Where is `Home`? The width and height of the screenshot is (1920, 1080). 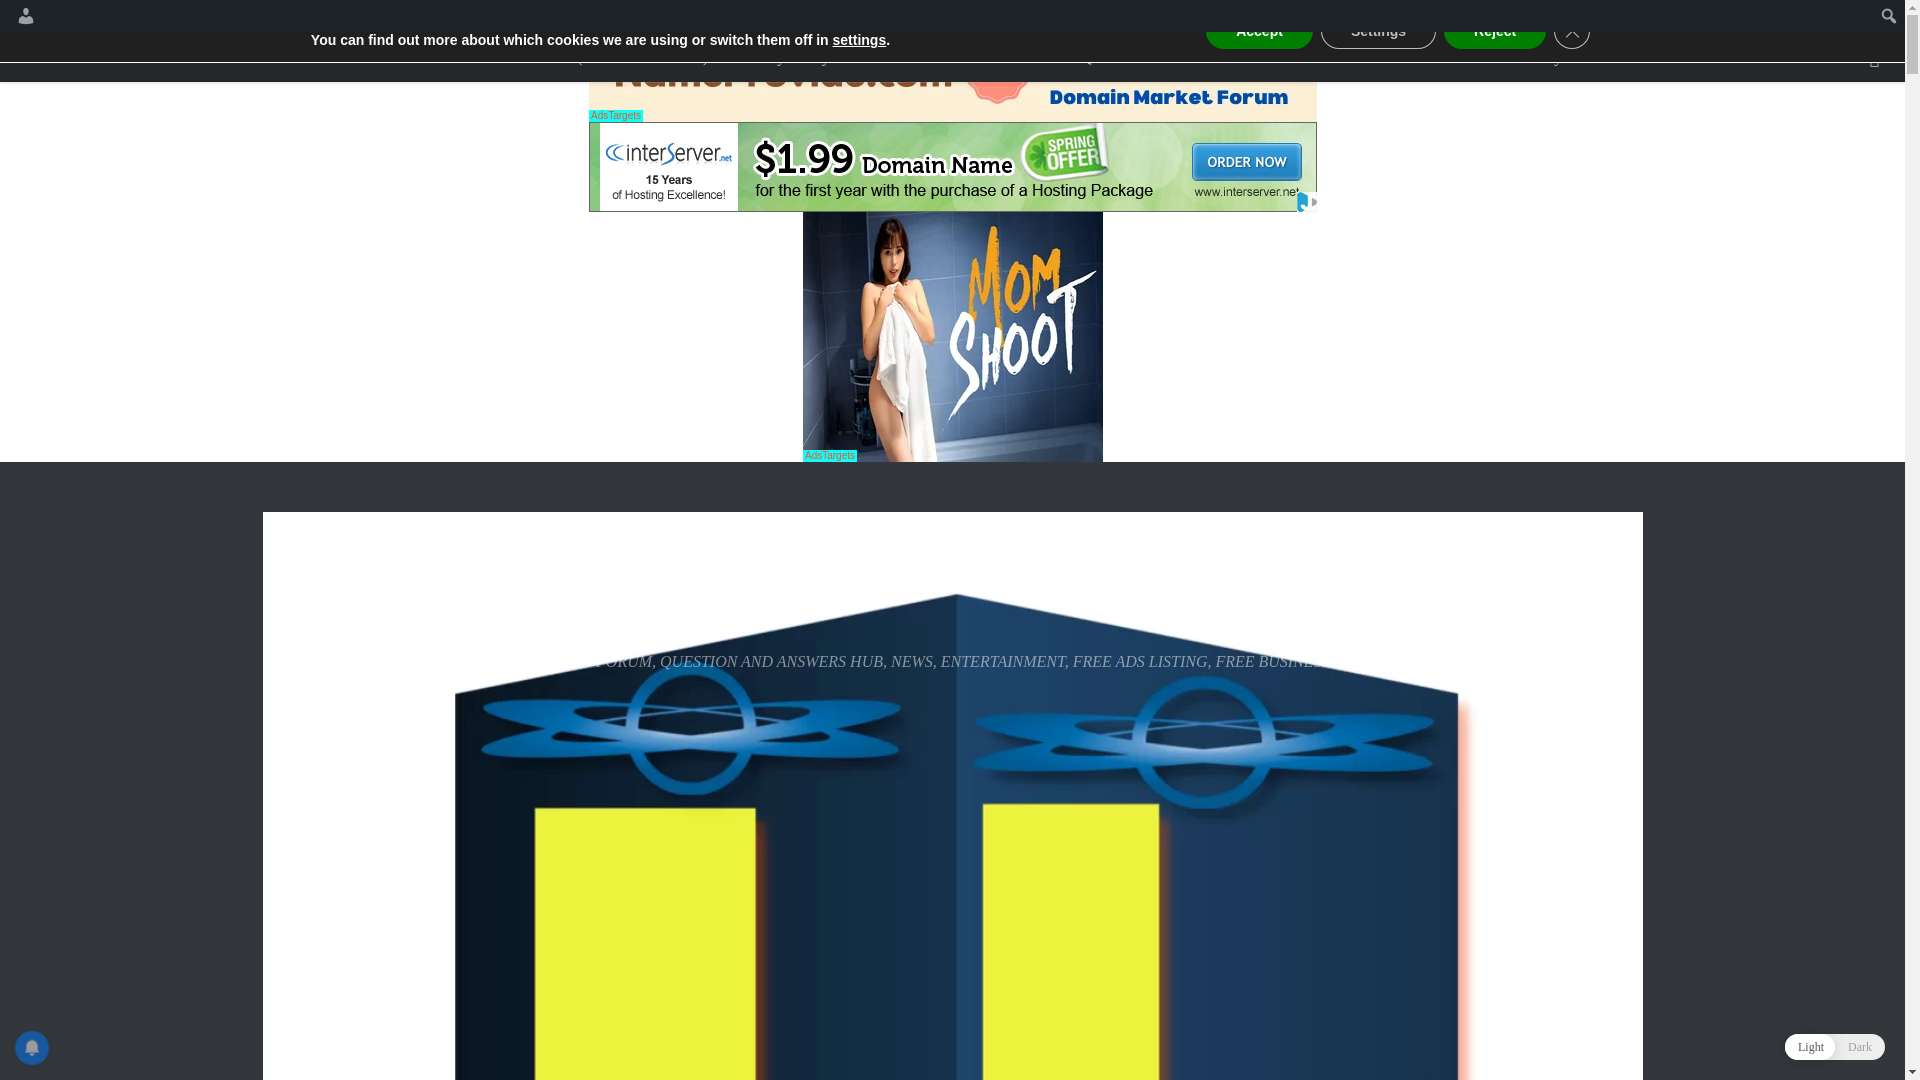
Home is located at coordinates (294, 57).